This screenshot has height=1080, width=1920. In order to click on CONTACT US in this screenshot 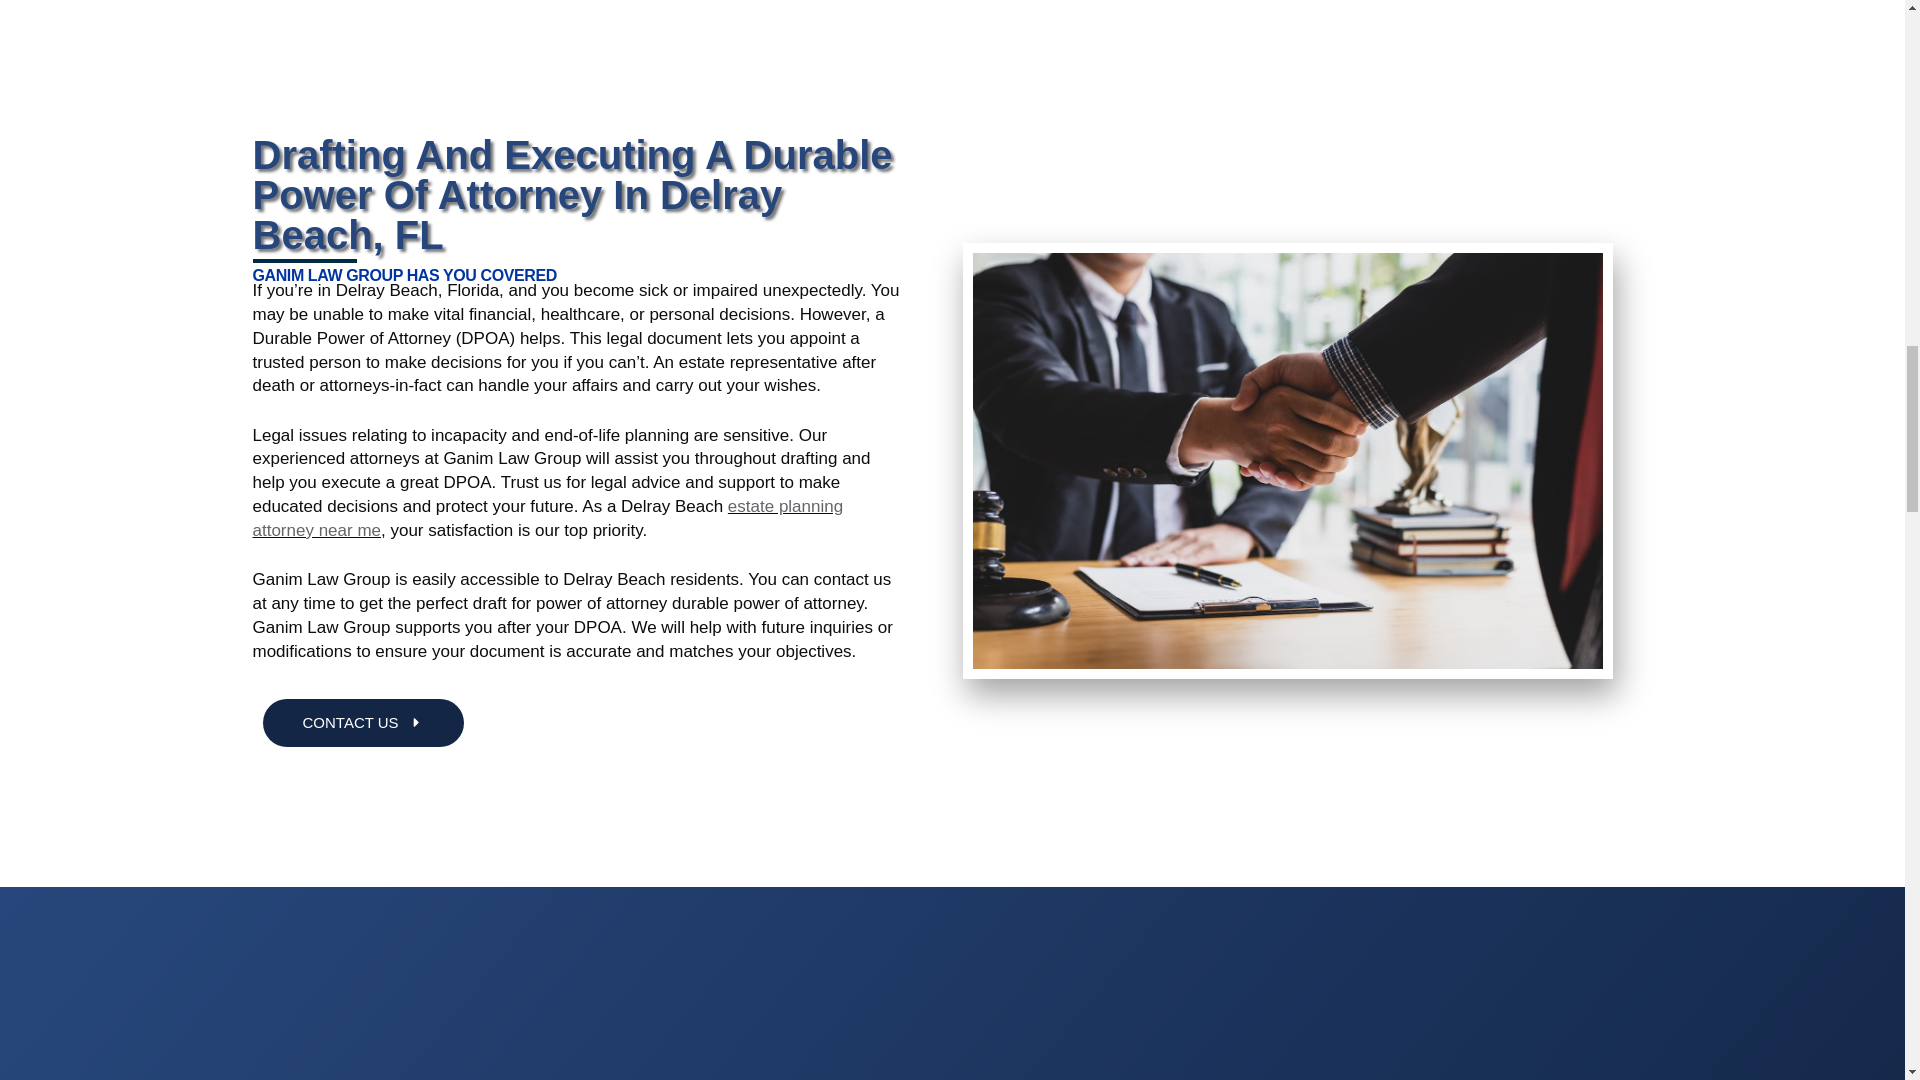, I will do `click(362, 722)`.